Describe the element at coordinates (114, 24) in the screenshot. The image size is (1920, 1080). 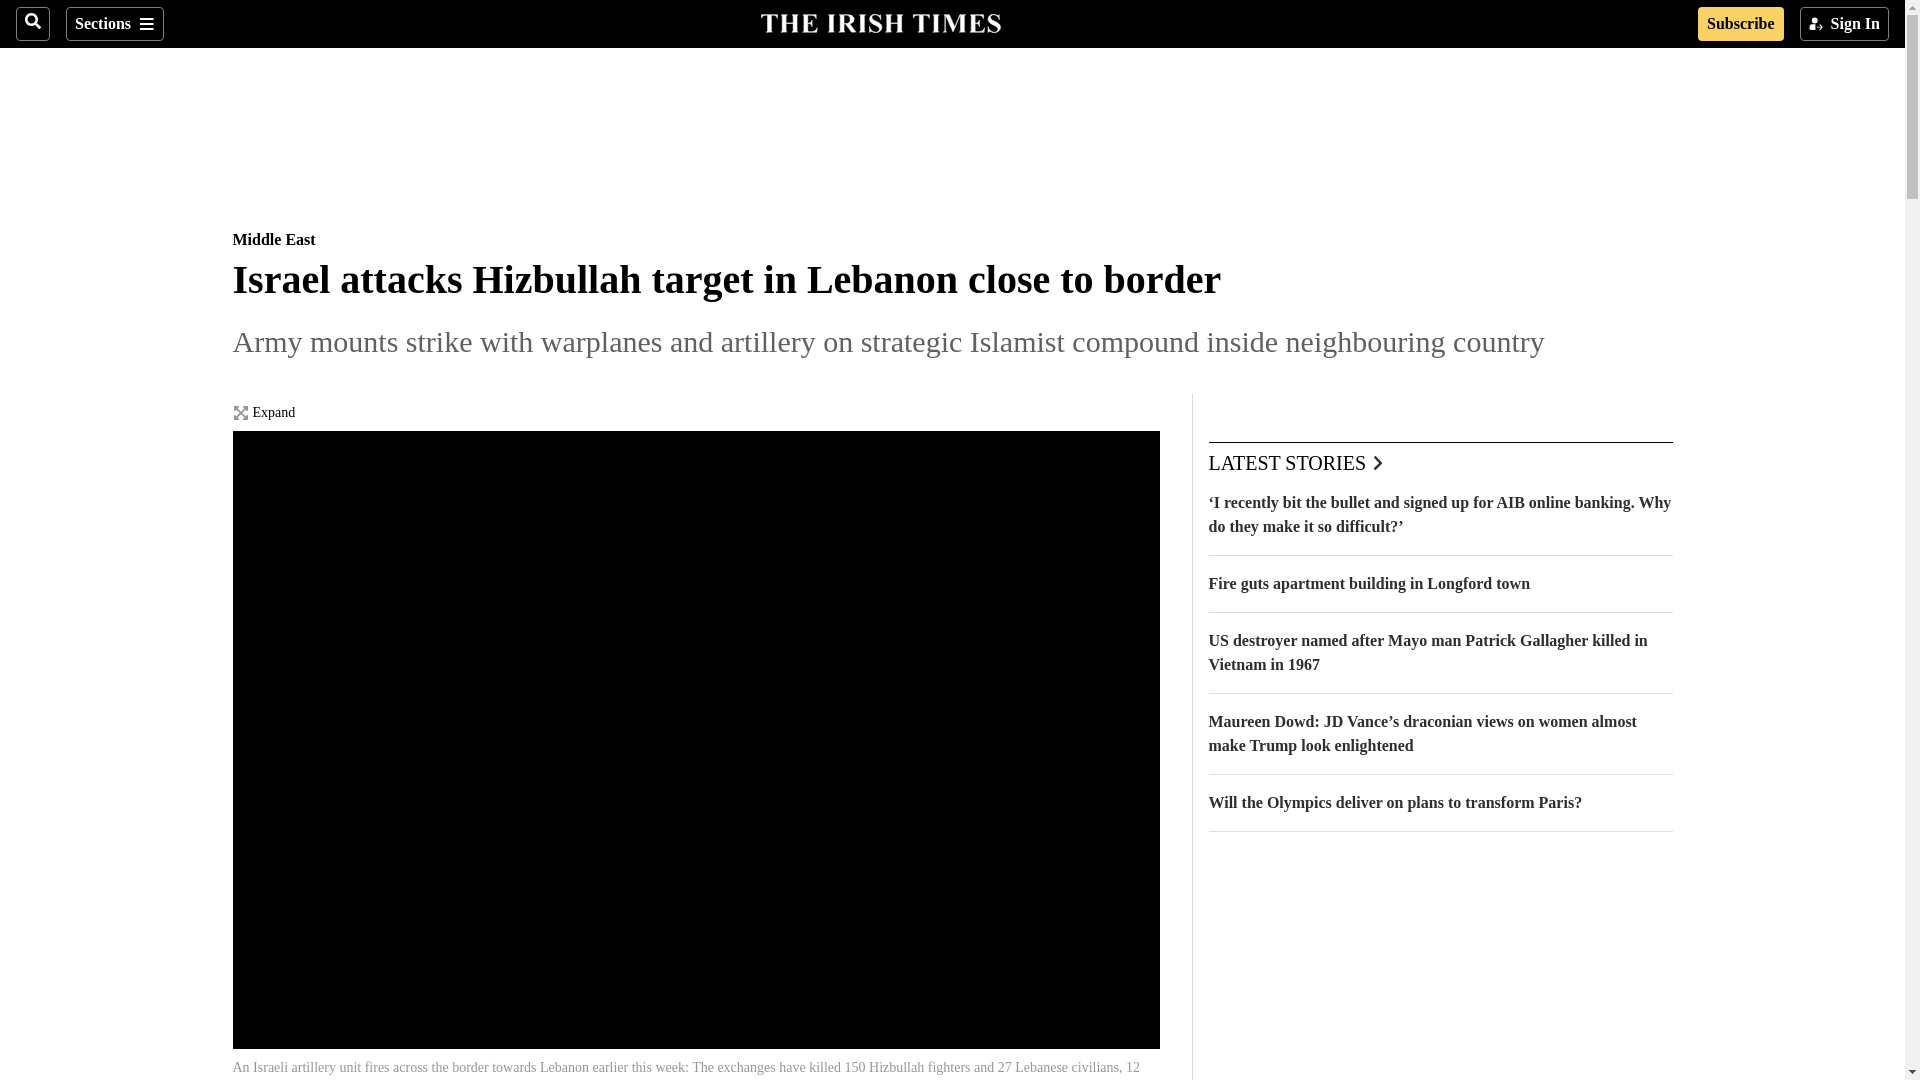
I see `Sections` at that location.